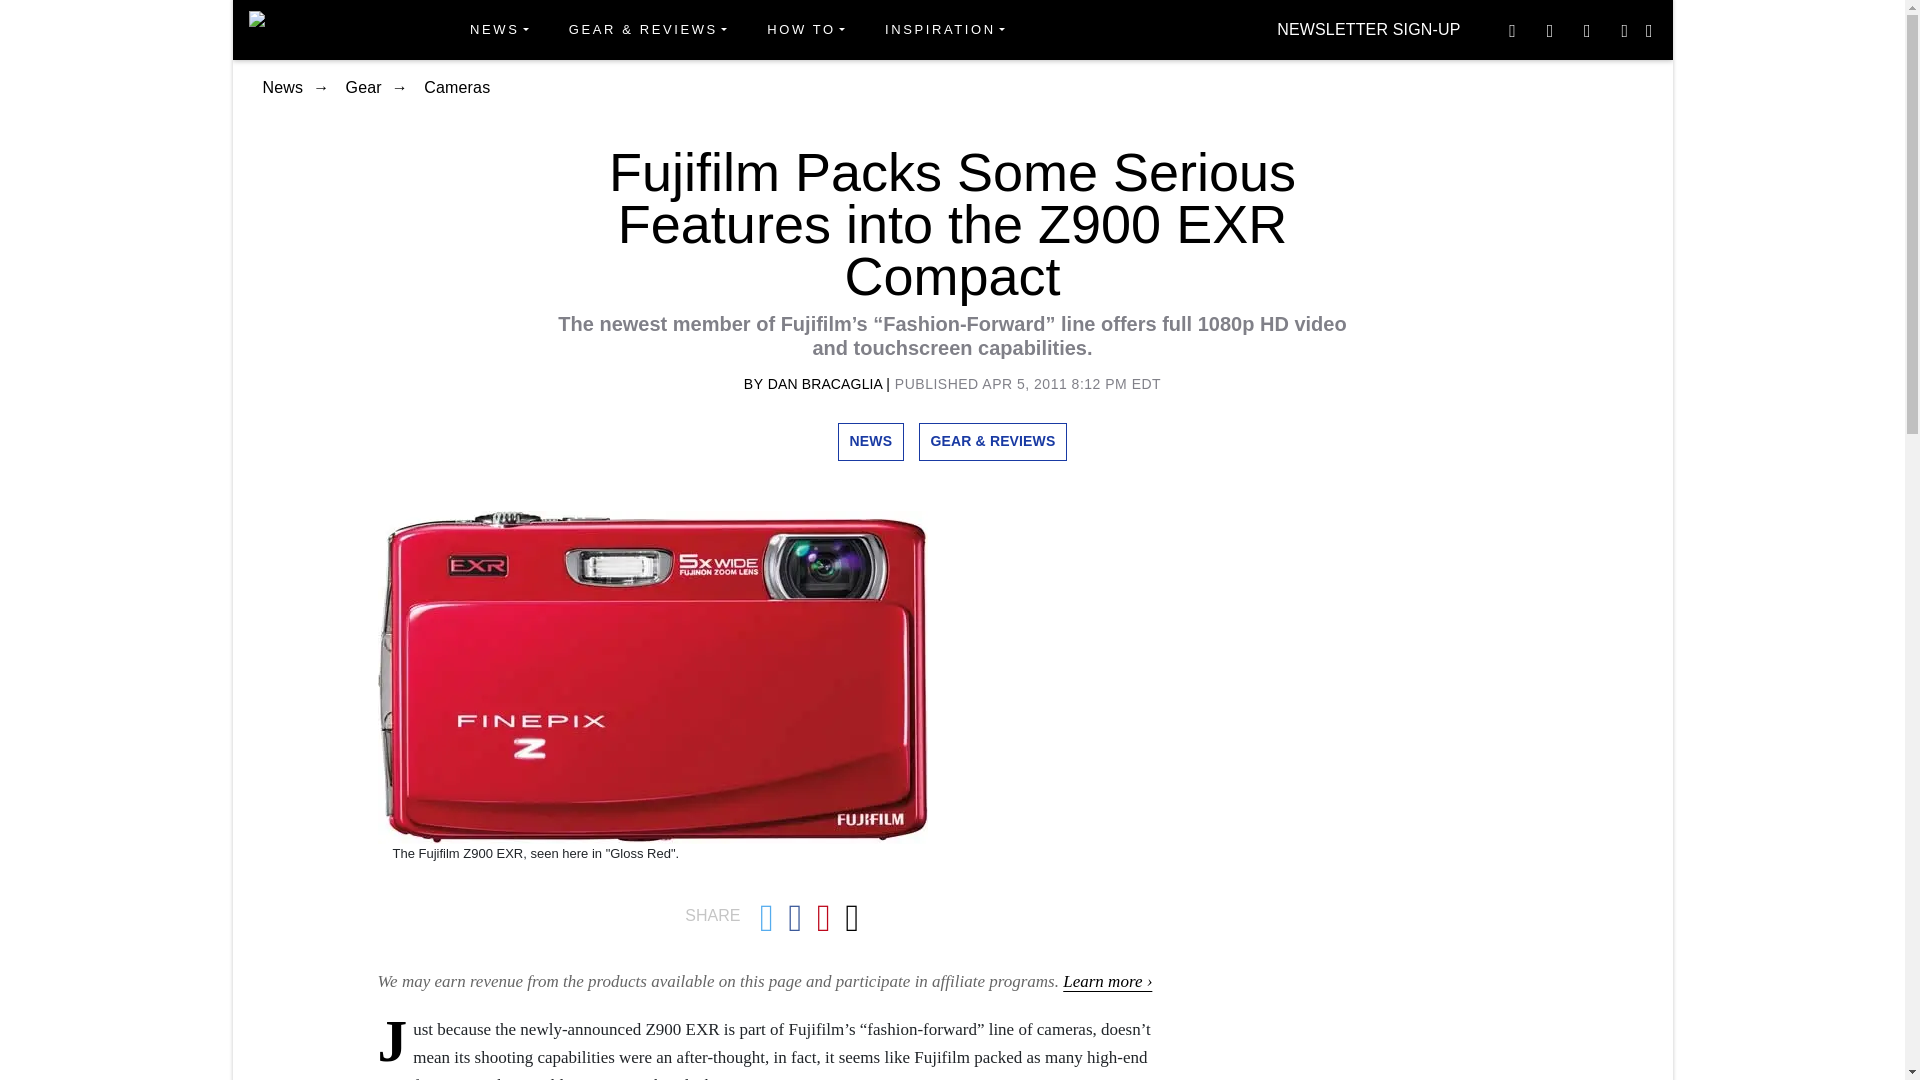  Describe the element at coordinates (805, 30) in the screenshot. I see `How To` at that location.